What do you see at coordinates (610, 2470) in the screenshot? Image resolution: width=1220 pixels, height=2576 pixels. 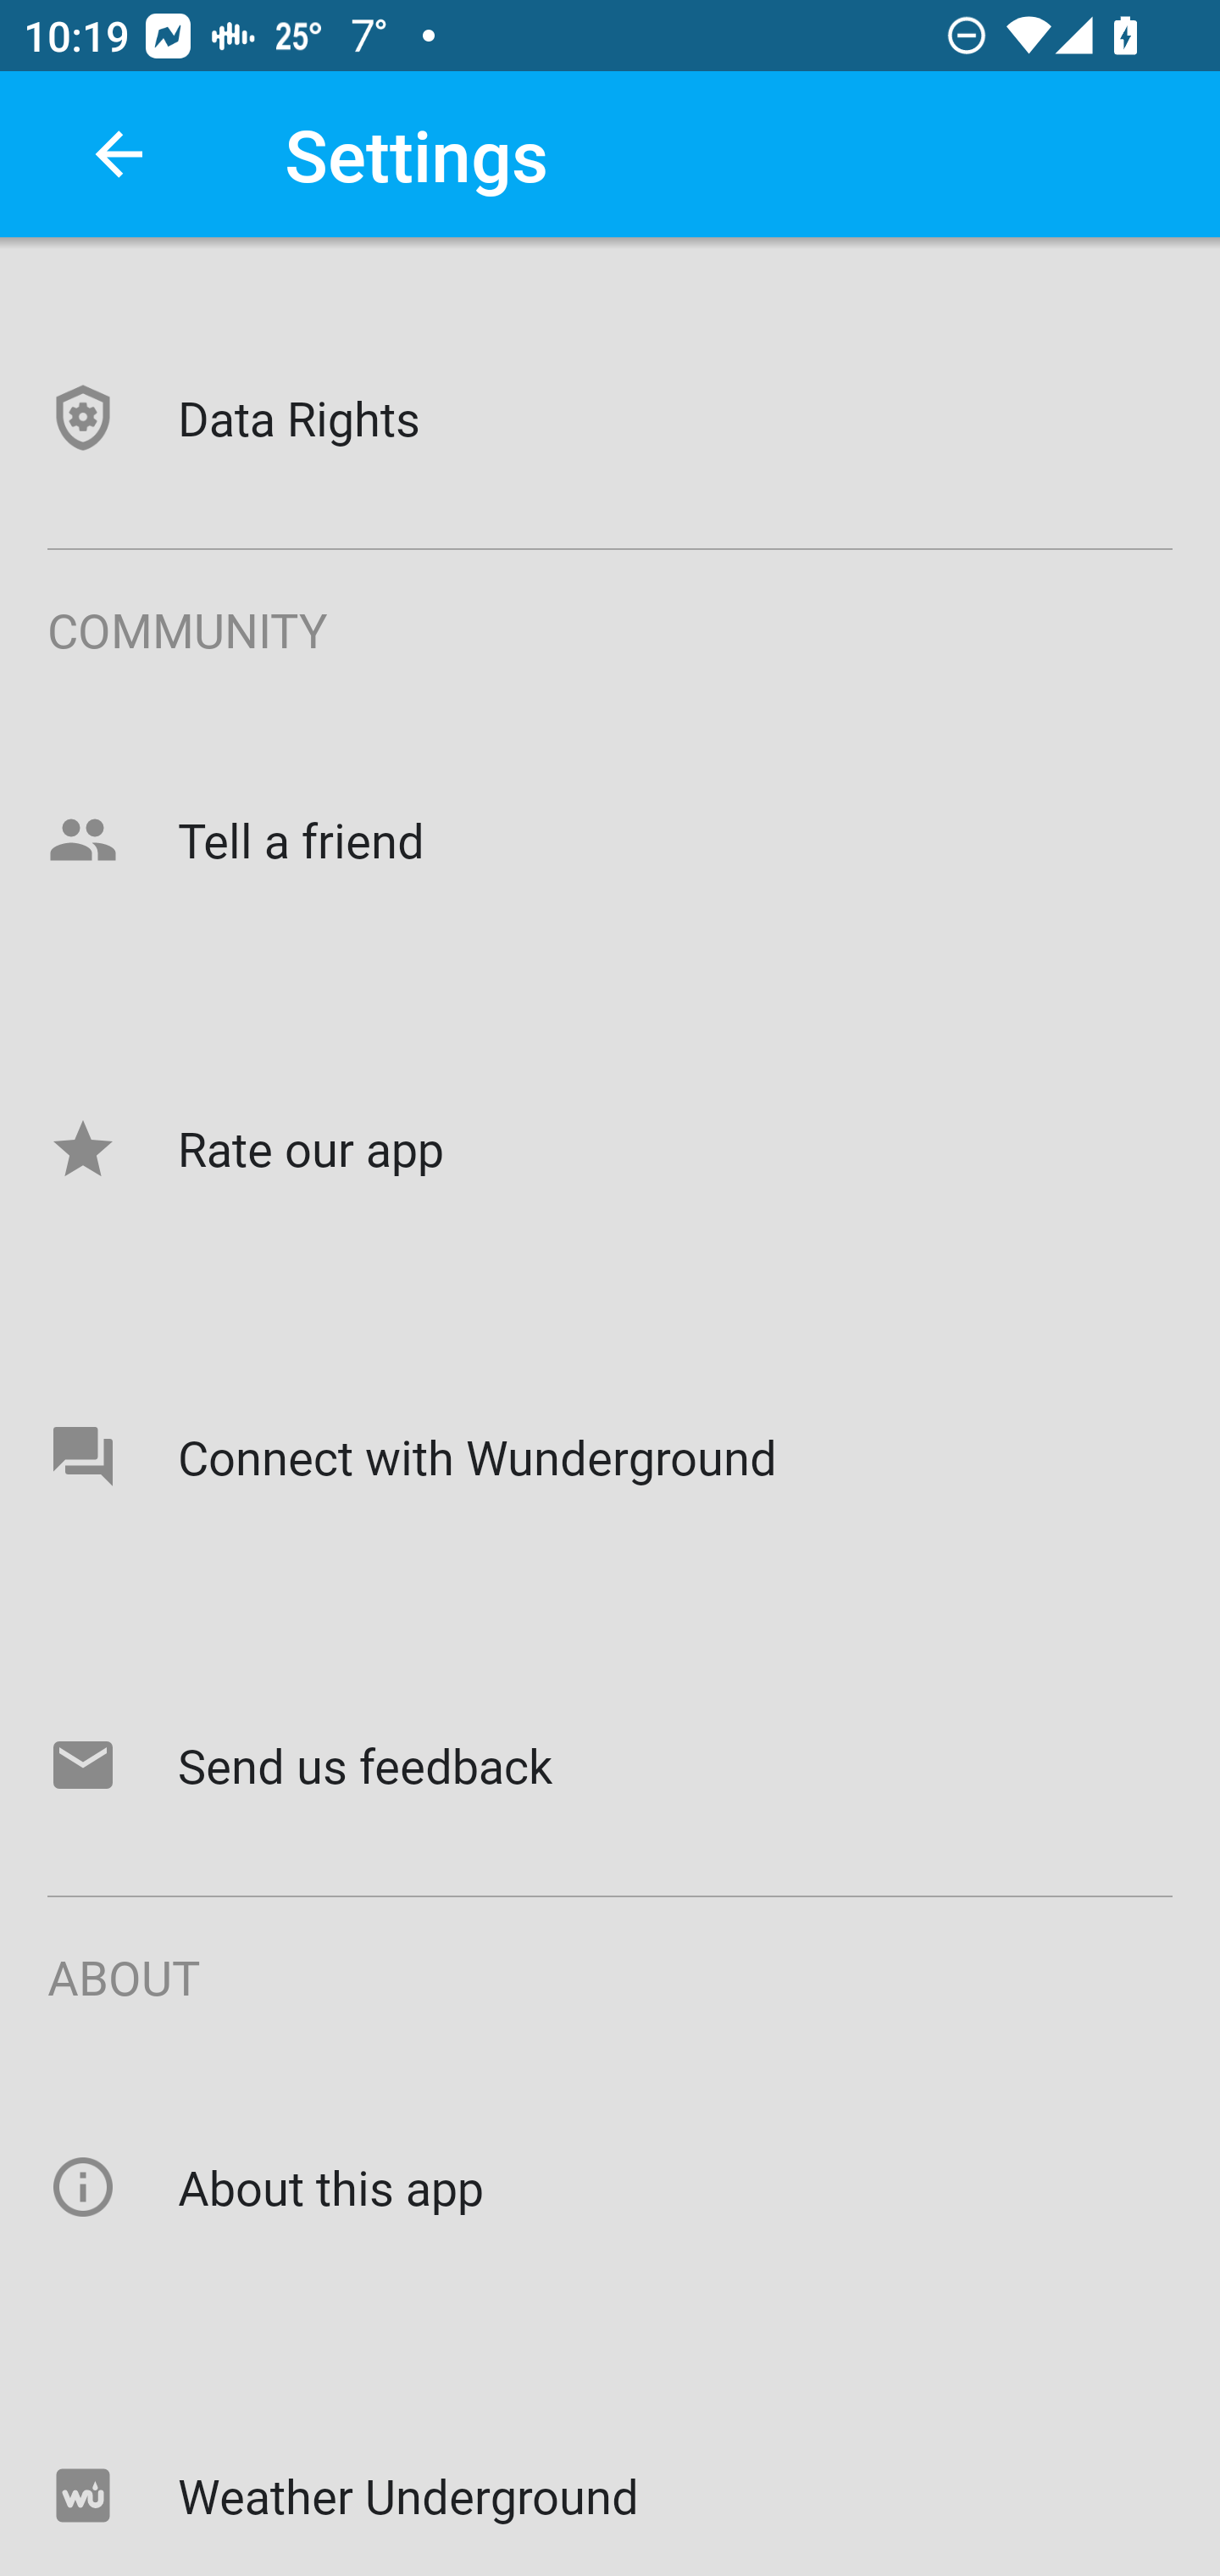 I see `Weather Underground` at bounding box center [610, 2470].